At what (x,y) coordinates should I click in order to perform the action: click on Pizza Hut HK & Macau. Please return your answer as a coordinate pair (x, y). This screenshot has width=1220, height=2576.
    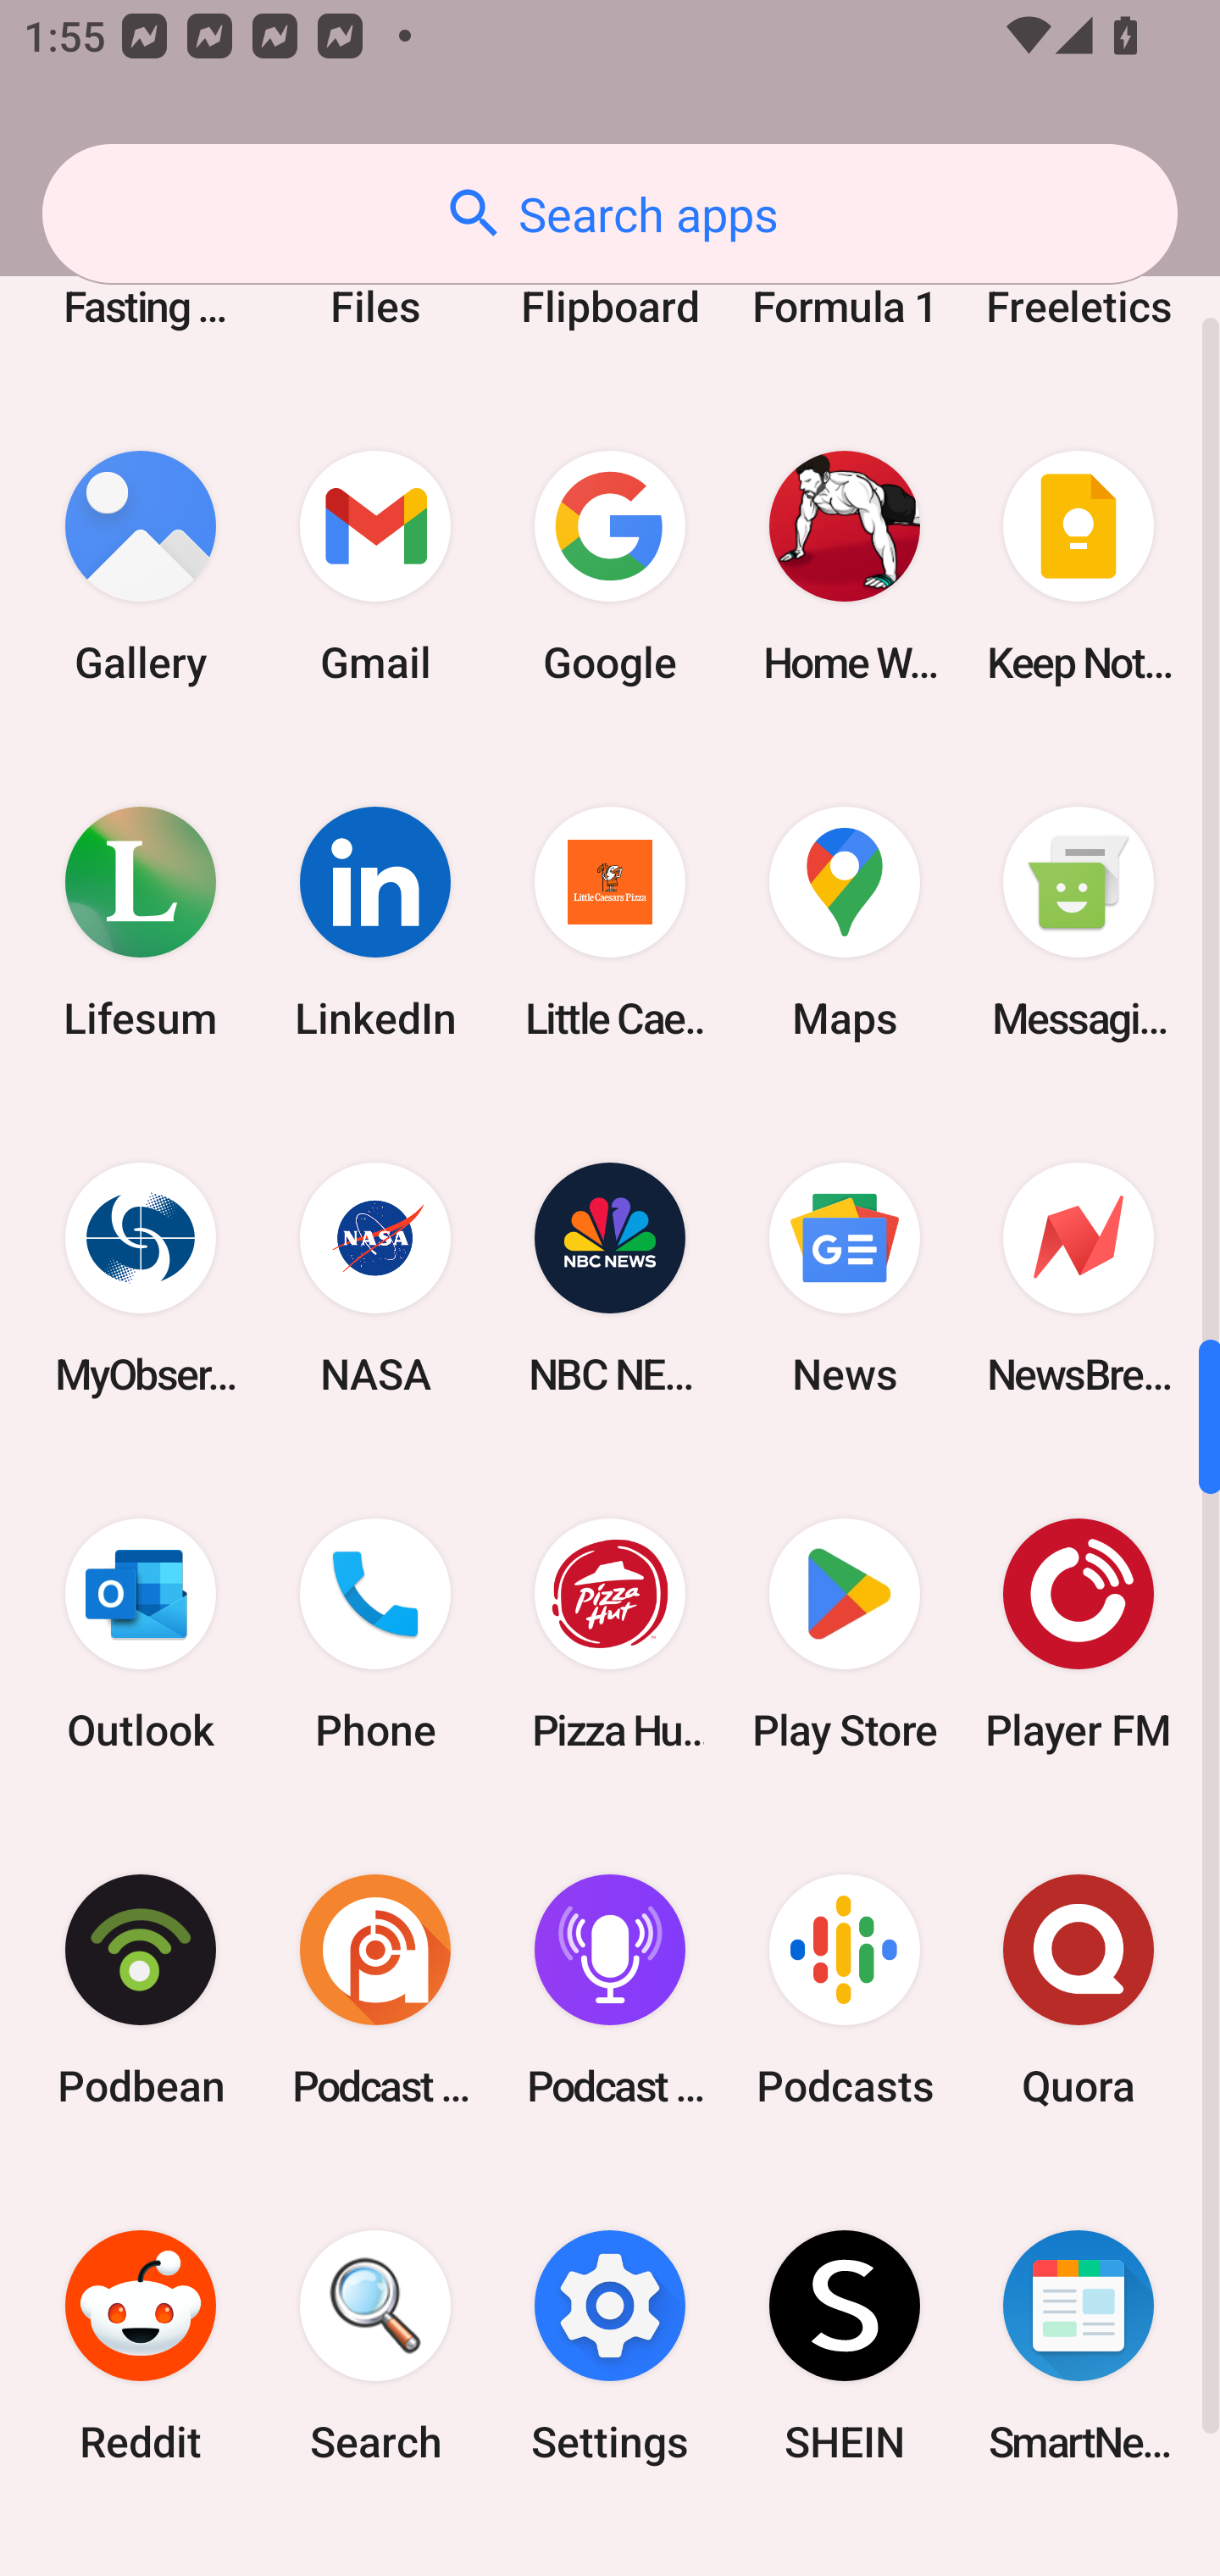
    Looking at the image, I should click on (610, 1634).